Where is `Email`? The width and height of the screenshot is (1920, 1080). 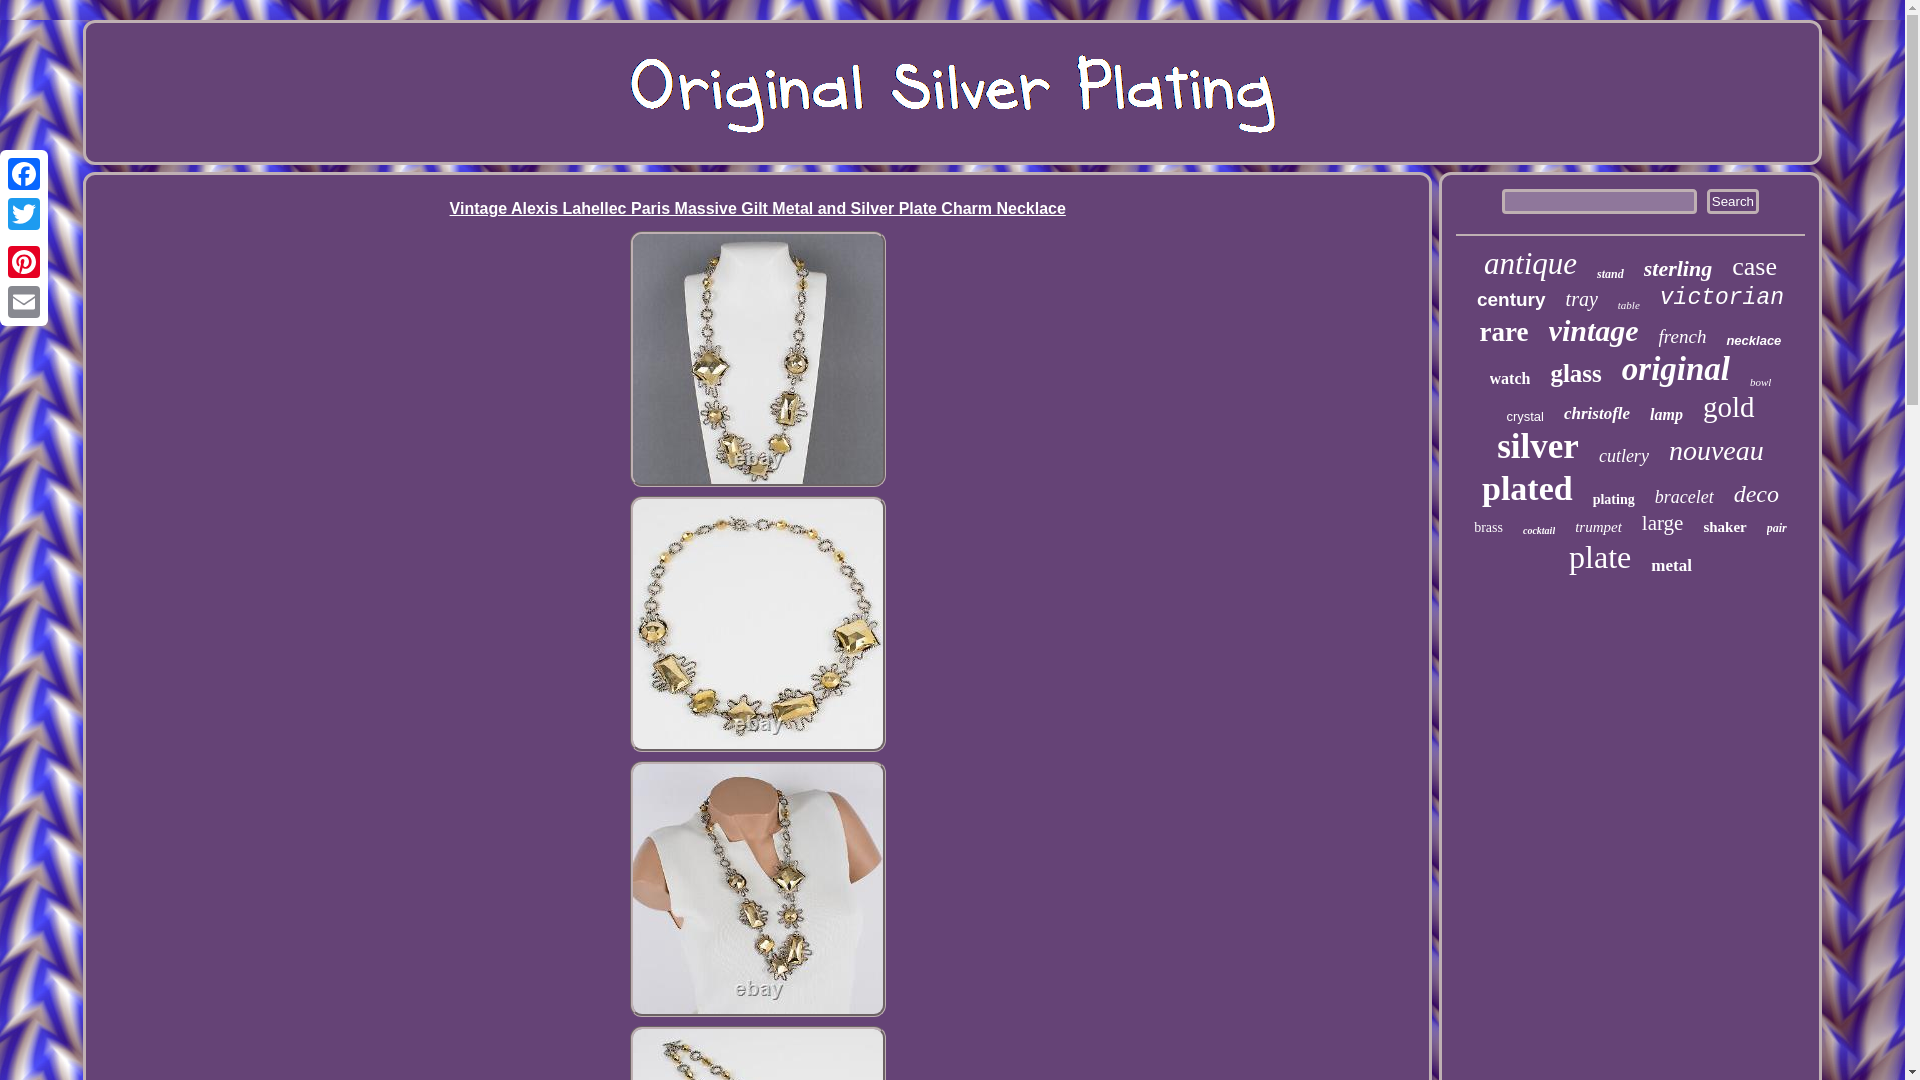
Email is located at coordinates (24, 301).